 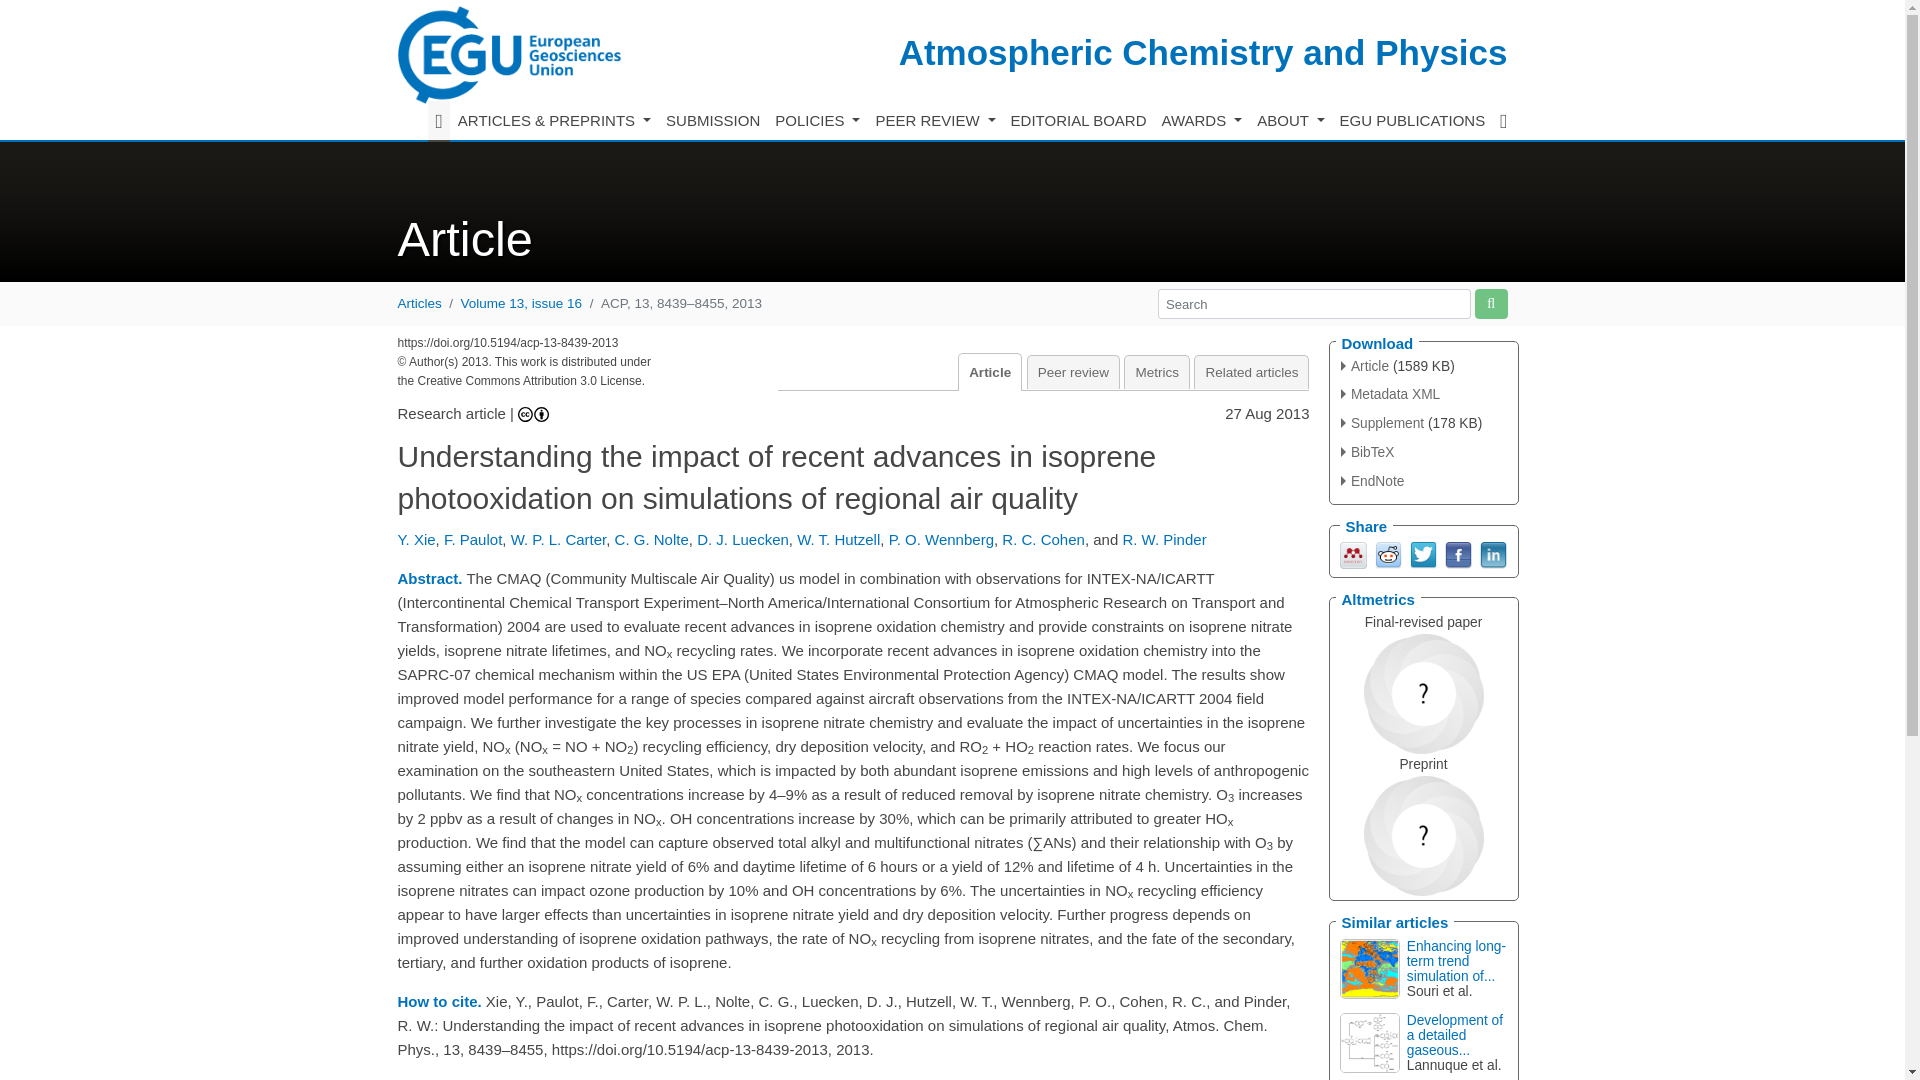 I want to click on Mendeley, so click(x=1354, y=553).